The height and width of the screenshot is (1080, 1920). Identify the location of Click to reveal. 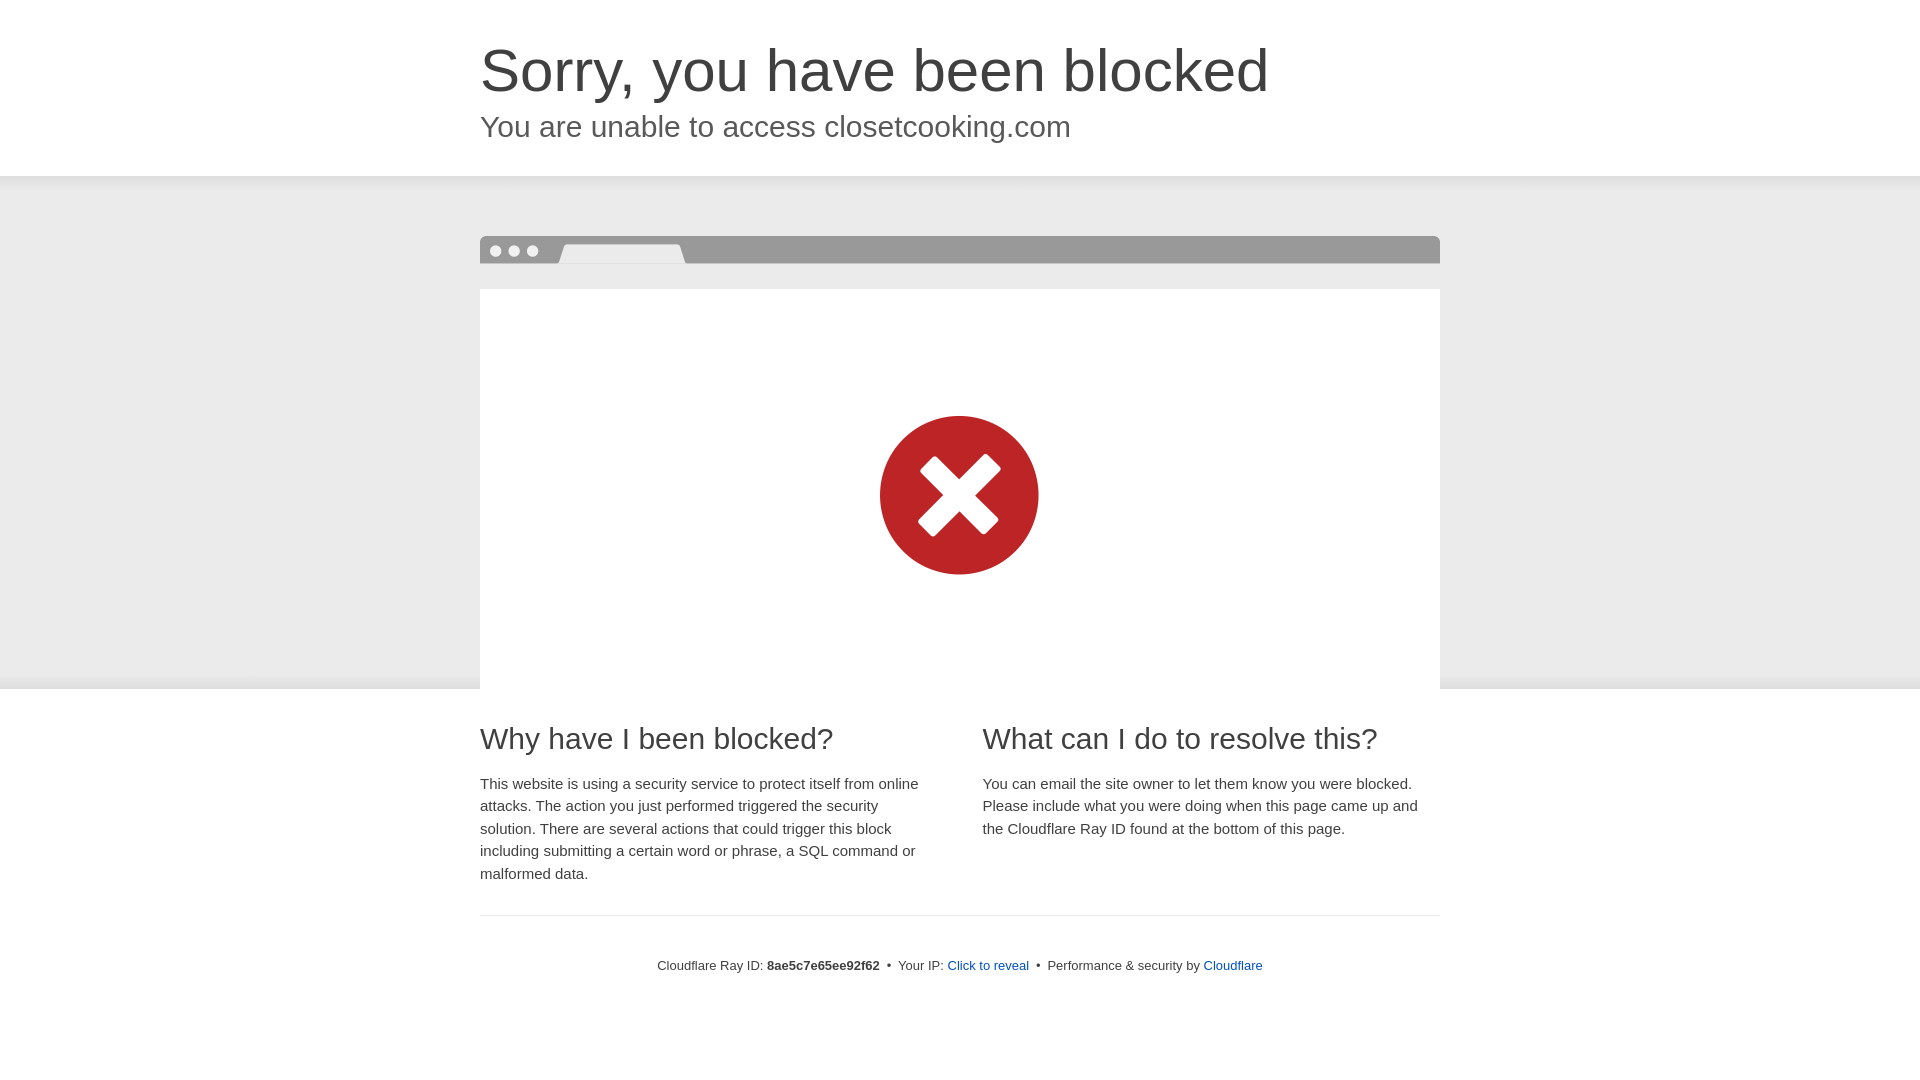
(988, 966).